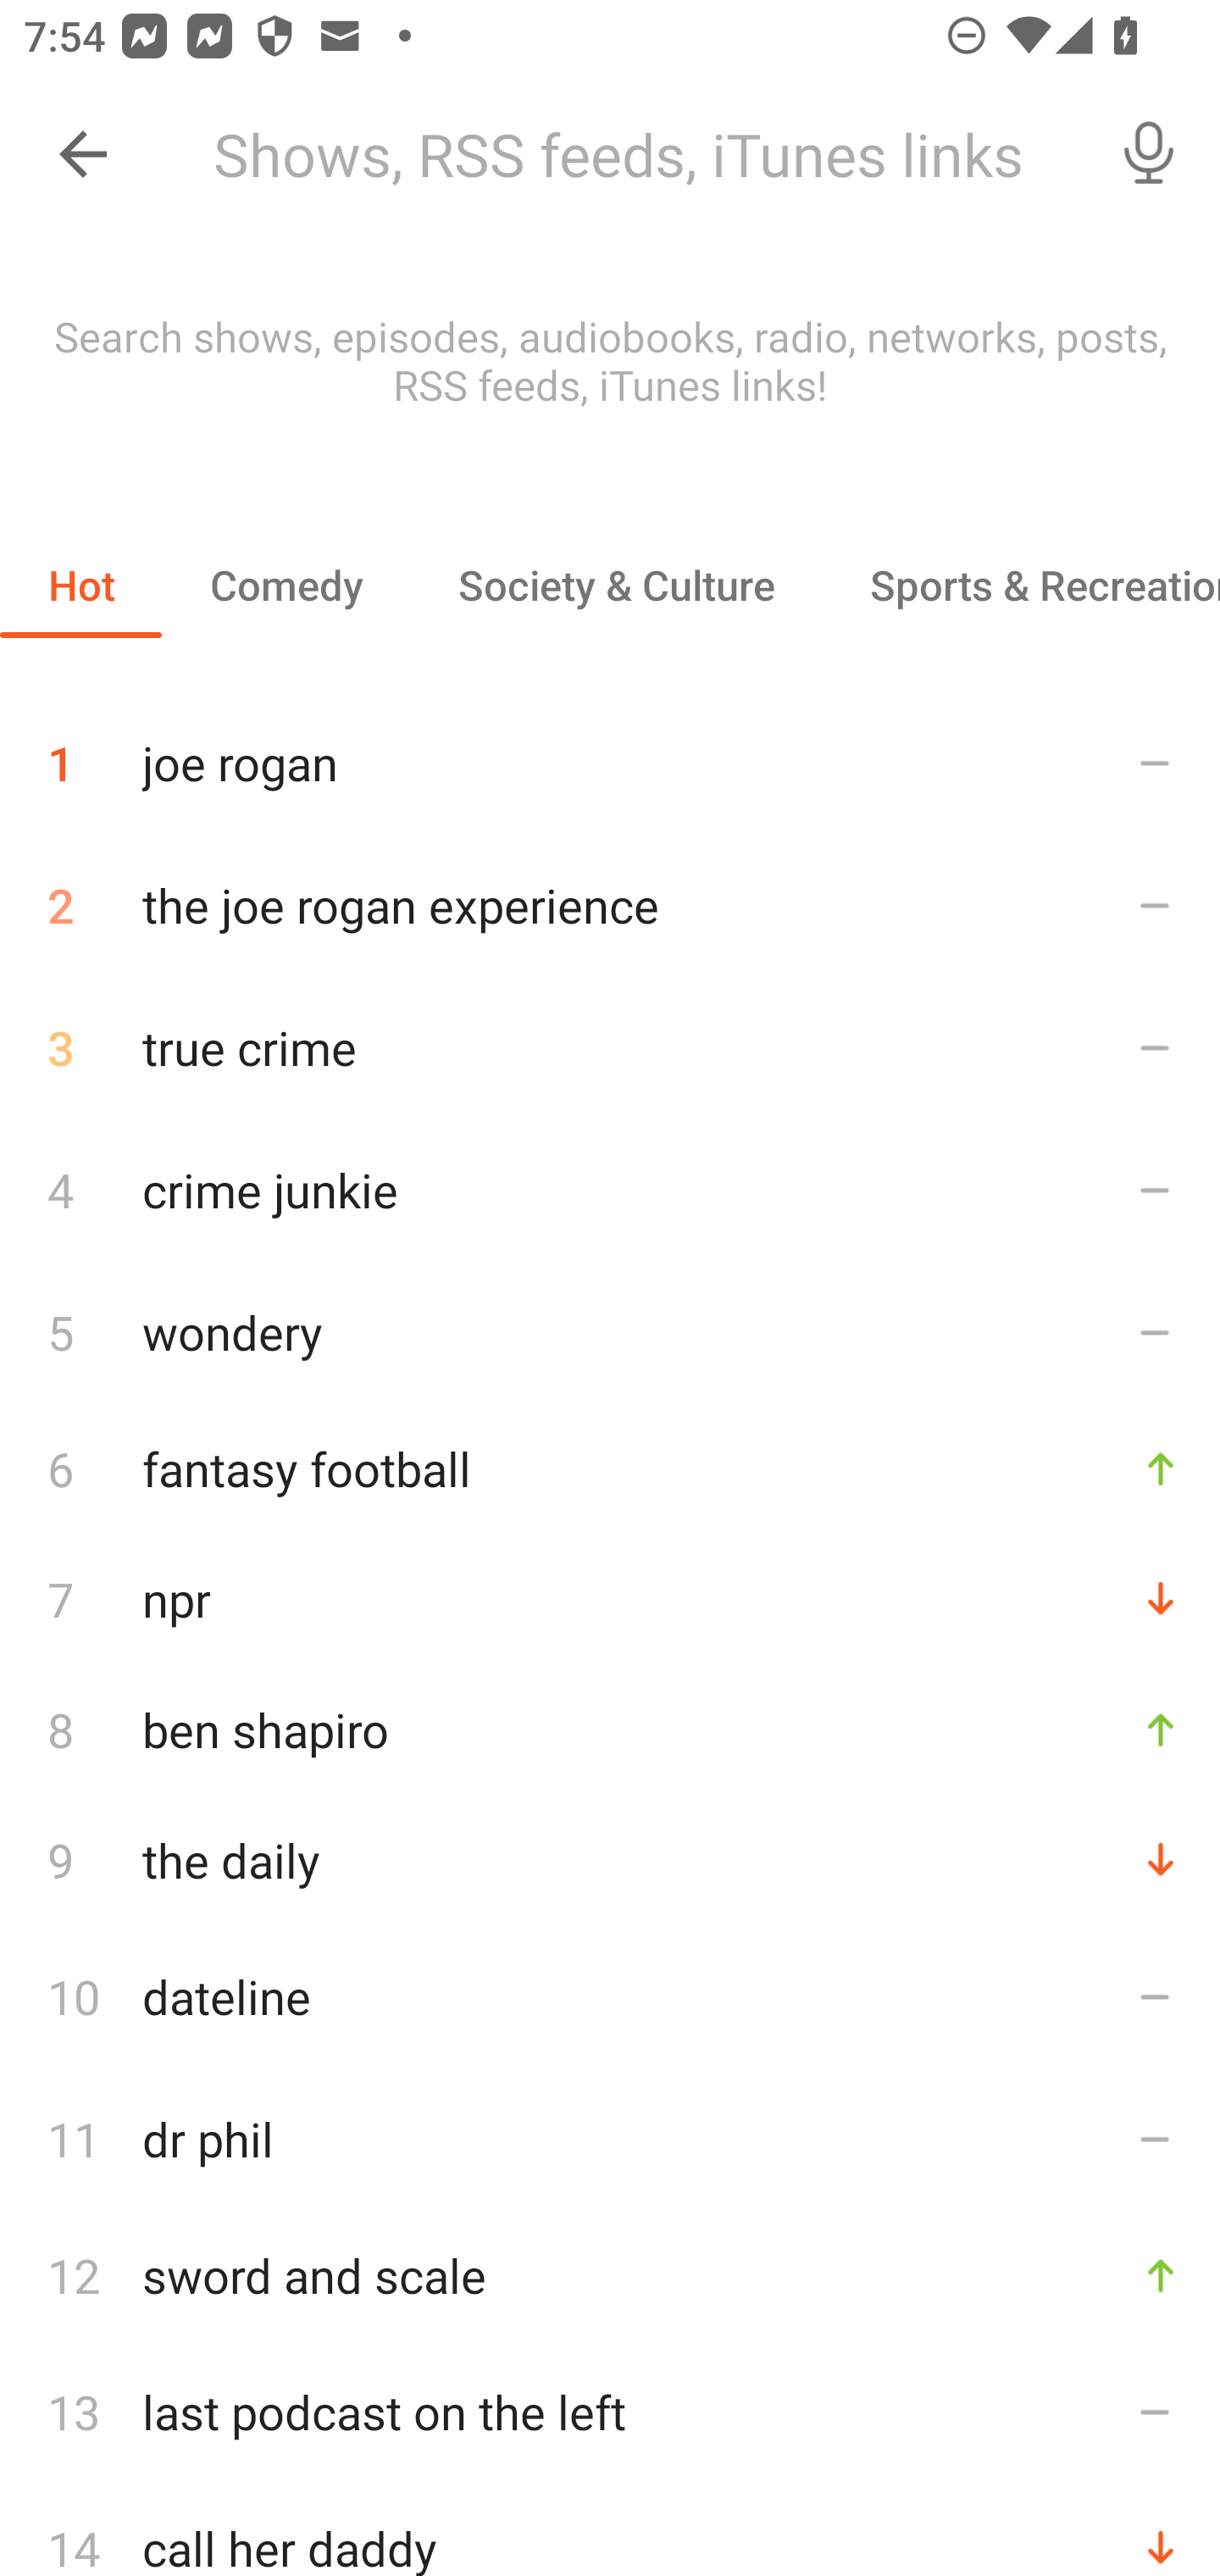 Image resolution: width=1220 pixels, height=2576 pixels. Describe the element at coordinates (610, 905) in the screenshot. I see `2 the joe rogan experience` at that location.